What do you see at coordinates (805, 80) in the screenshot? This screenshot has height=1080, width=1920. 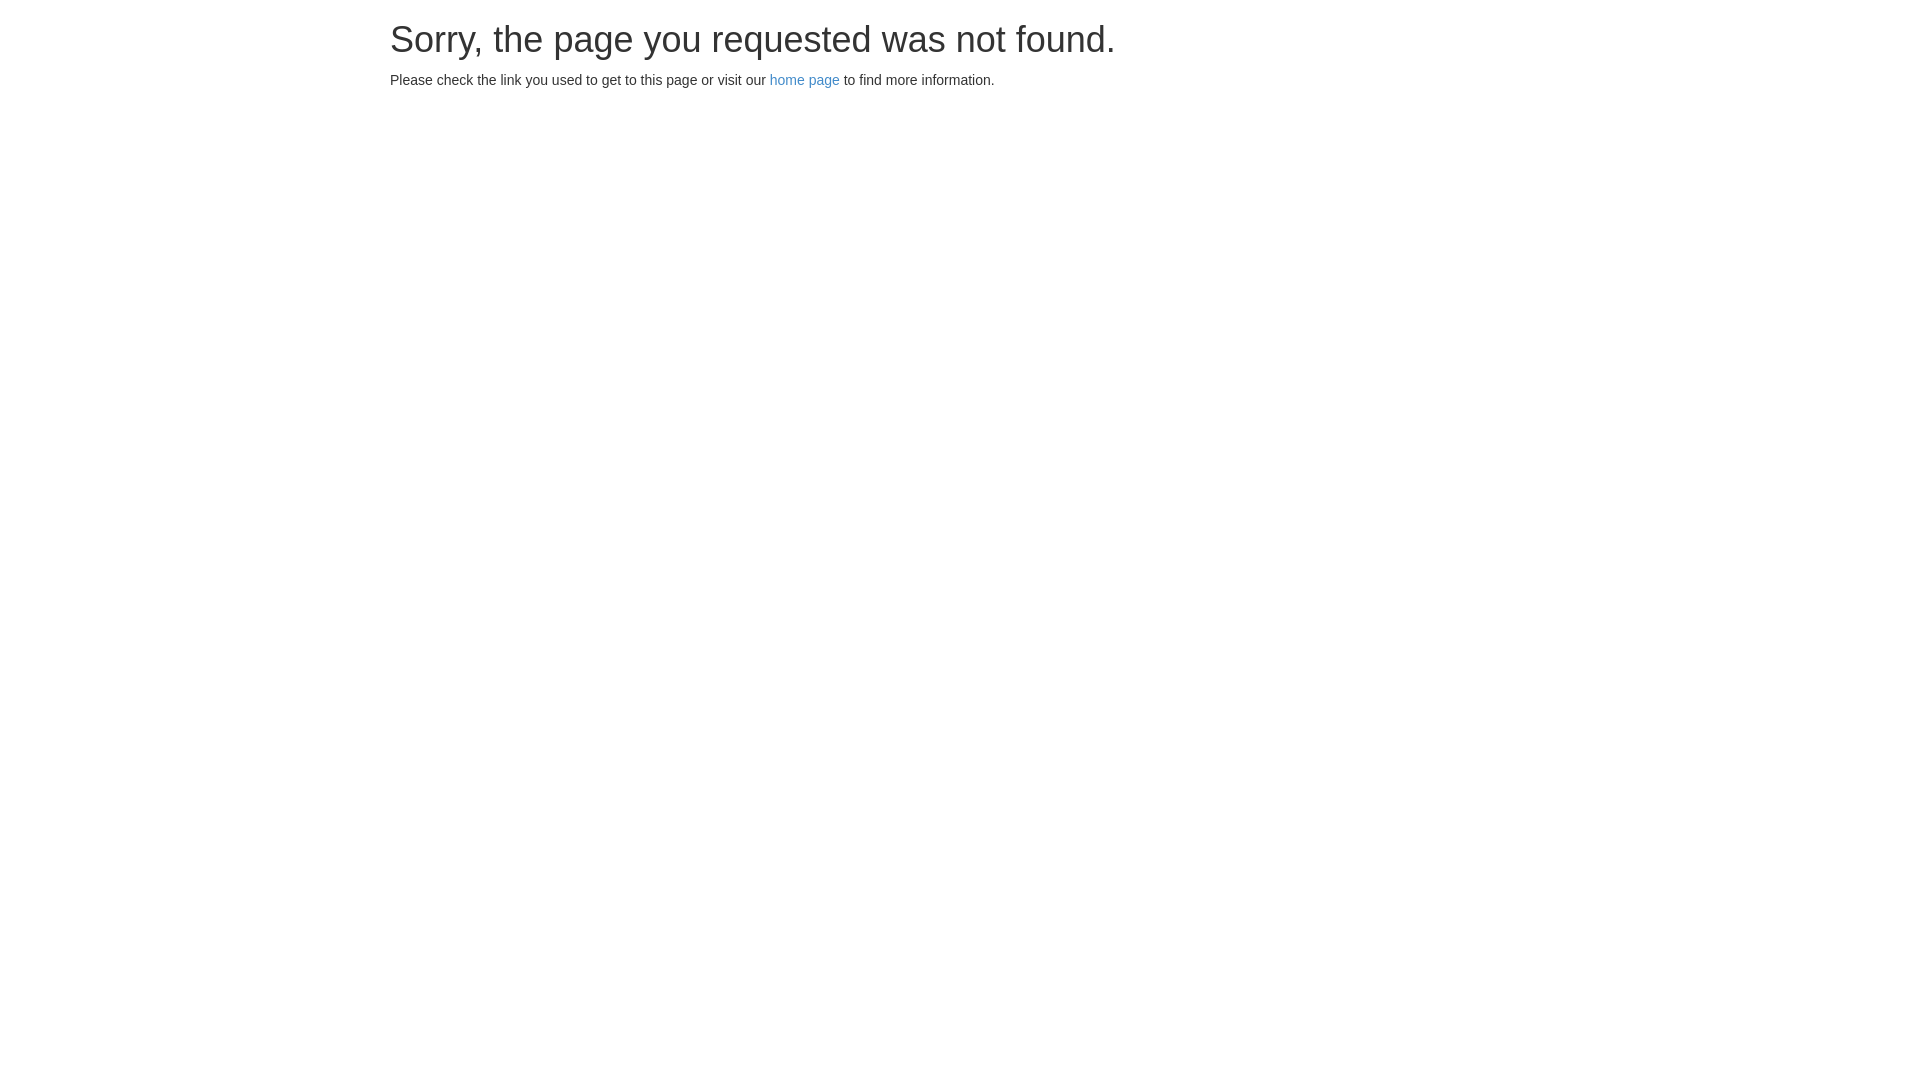 I see `home page` at bounding box center [805, 80].